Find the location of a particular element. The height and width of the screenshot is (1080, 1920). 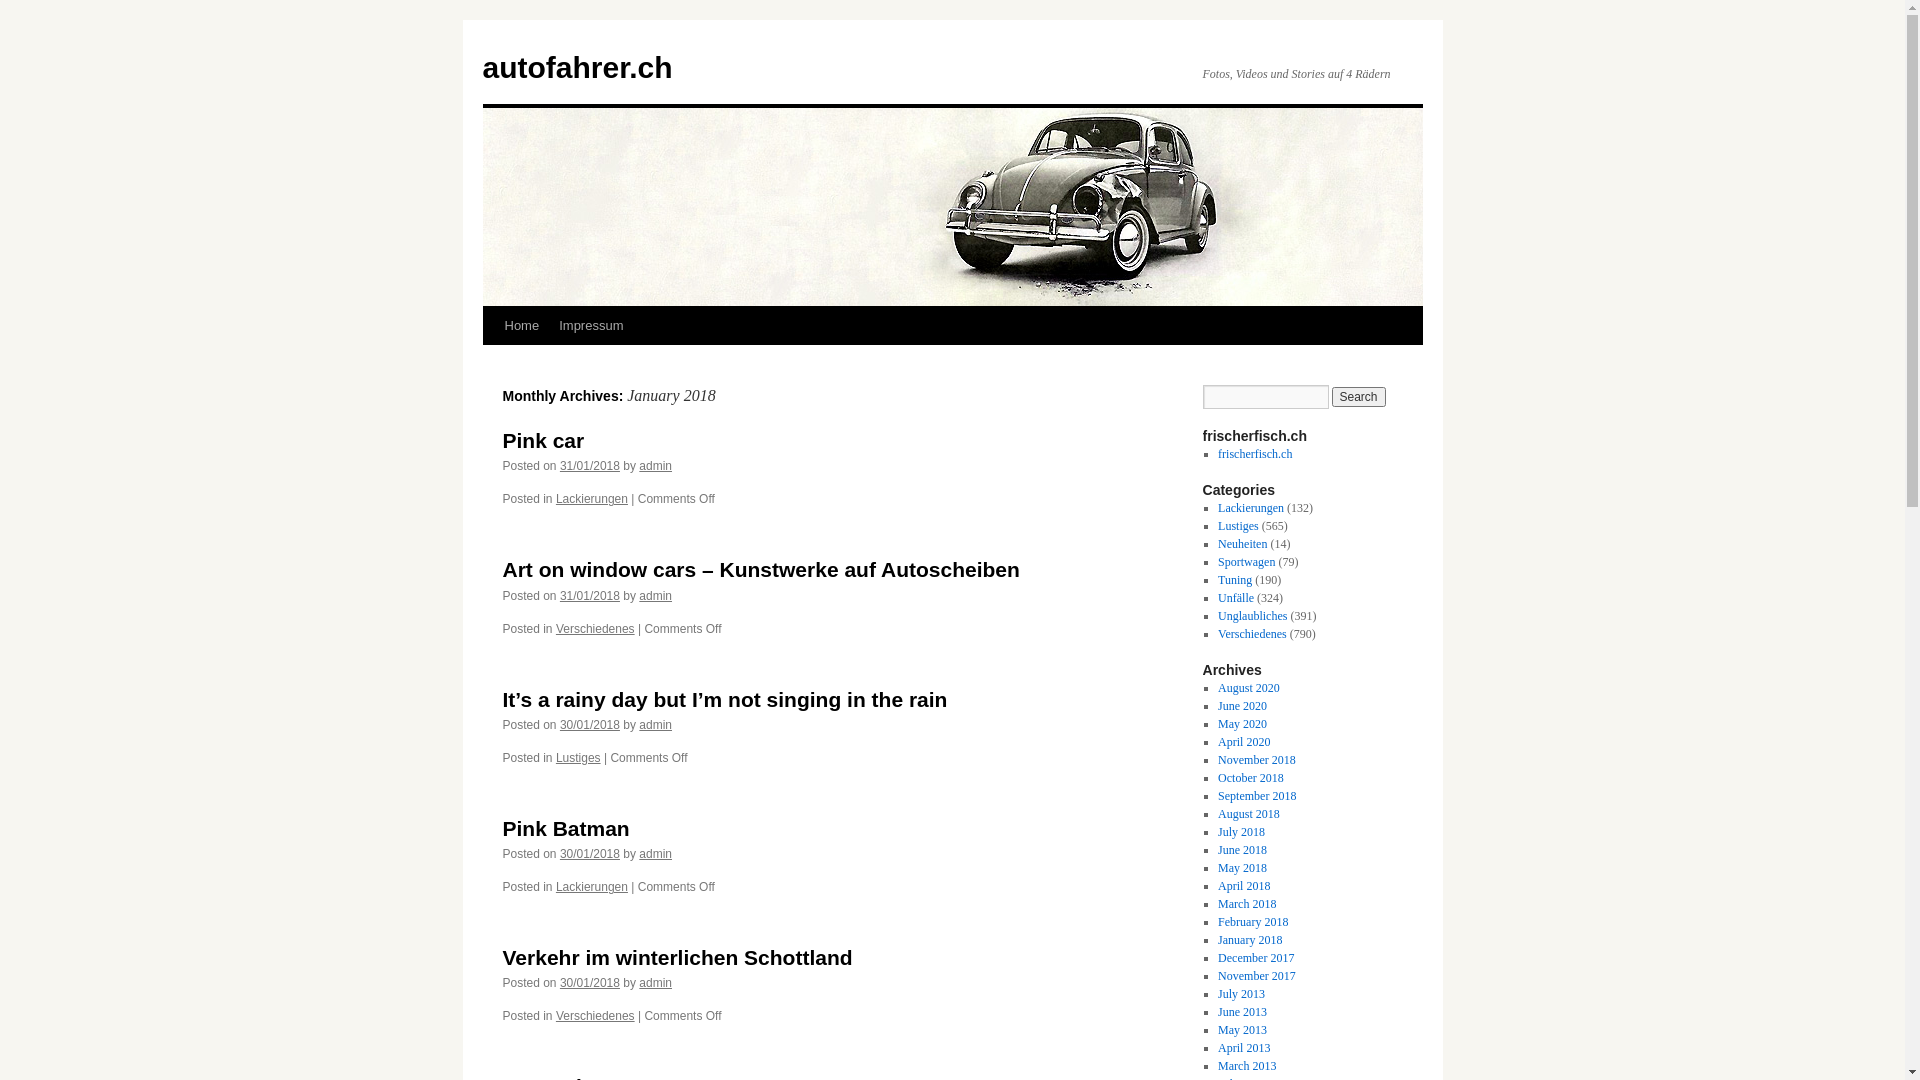

Home is located at coordinates (521, 326).